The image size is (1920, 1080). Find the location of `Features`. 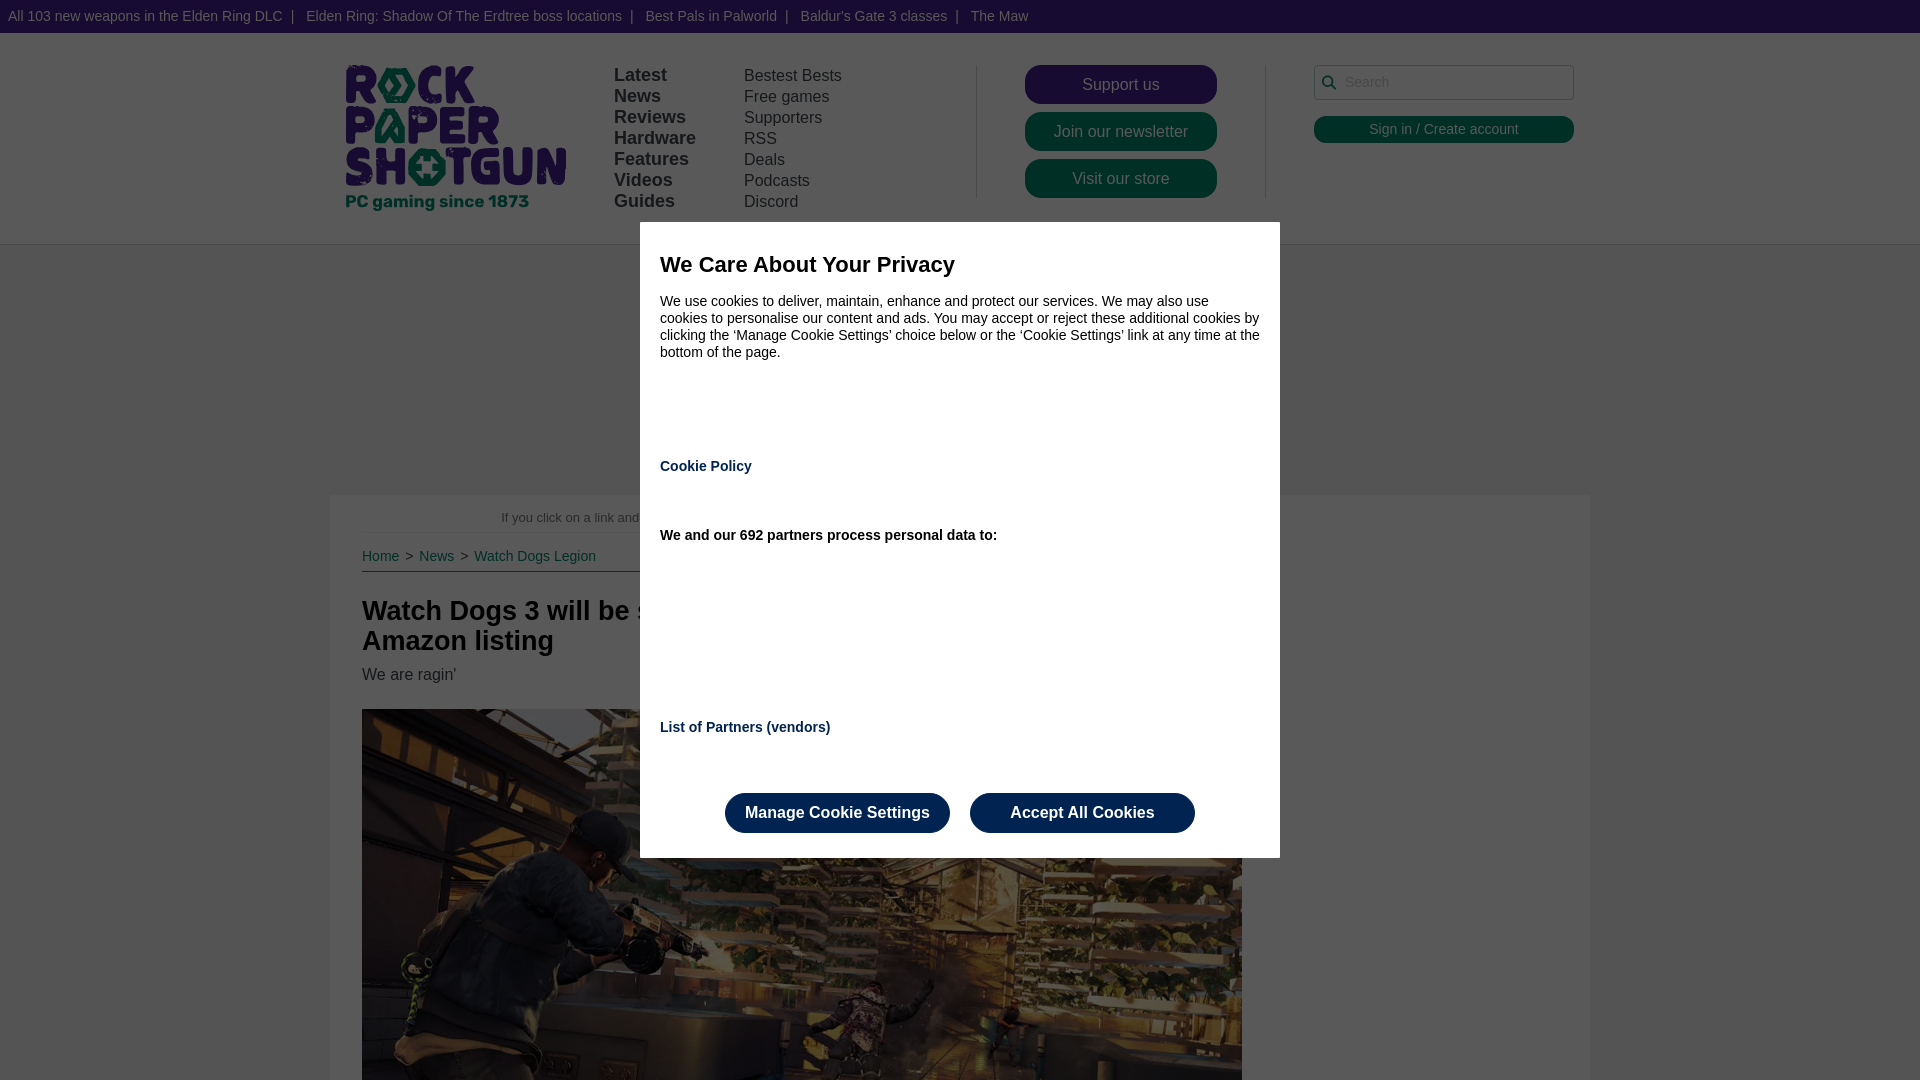

Features is located at coordinates (652, 158).